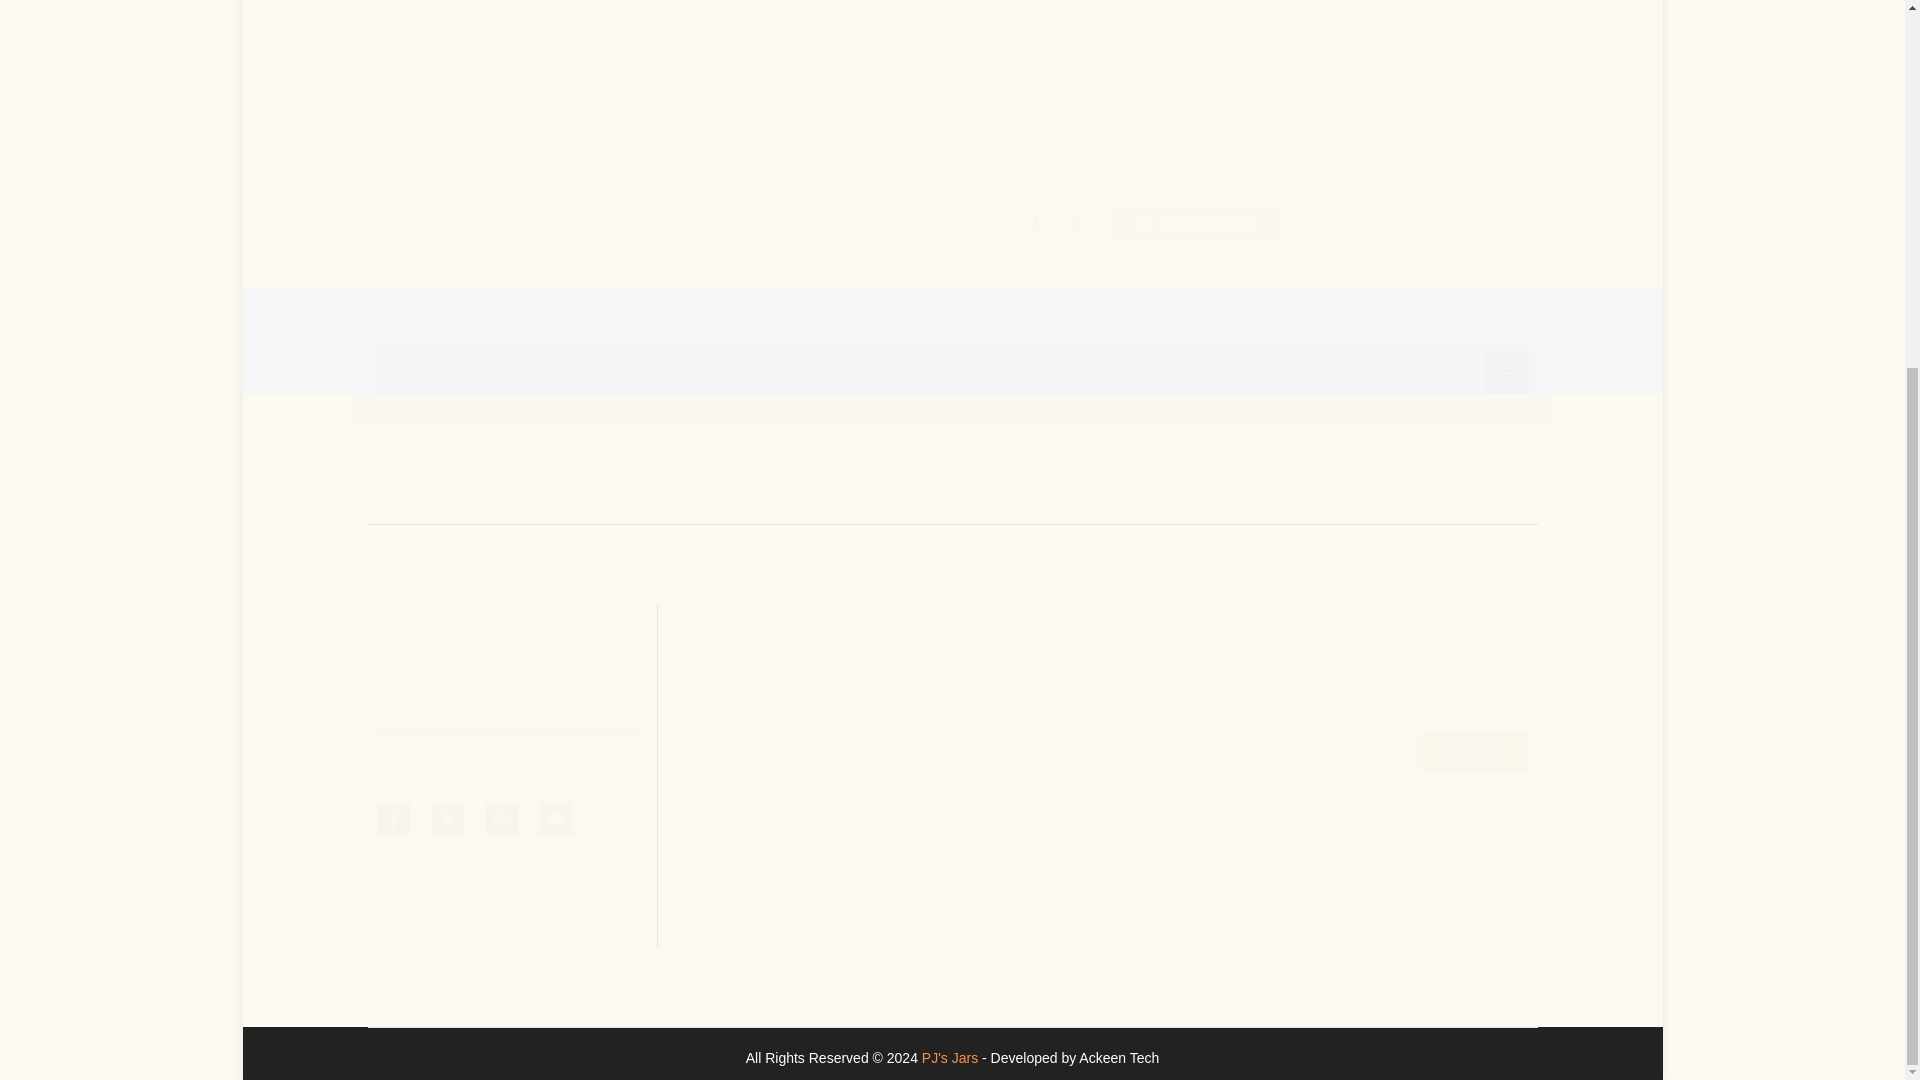 The height and width of the screenshot is (1080, 1920). Describe the element at coordinates (694, 796) in the screenshot. I see `Spices` at that location.